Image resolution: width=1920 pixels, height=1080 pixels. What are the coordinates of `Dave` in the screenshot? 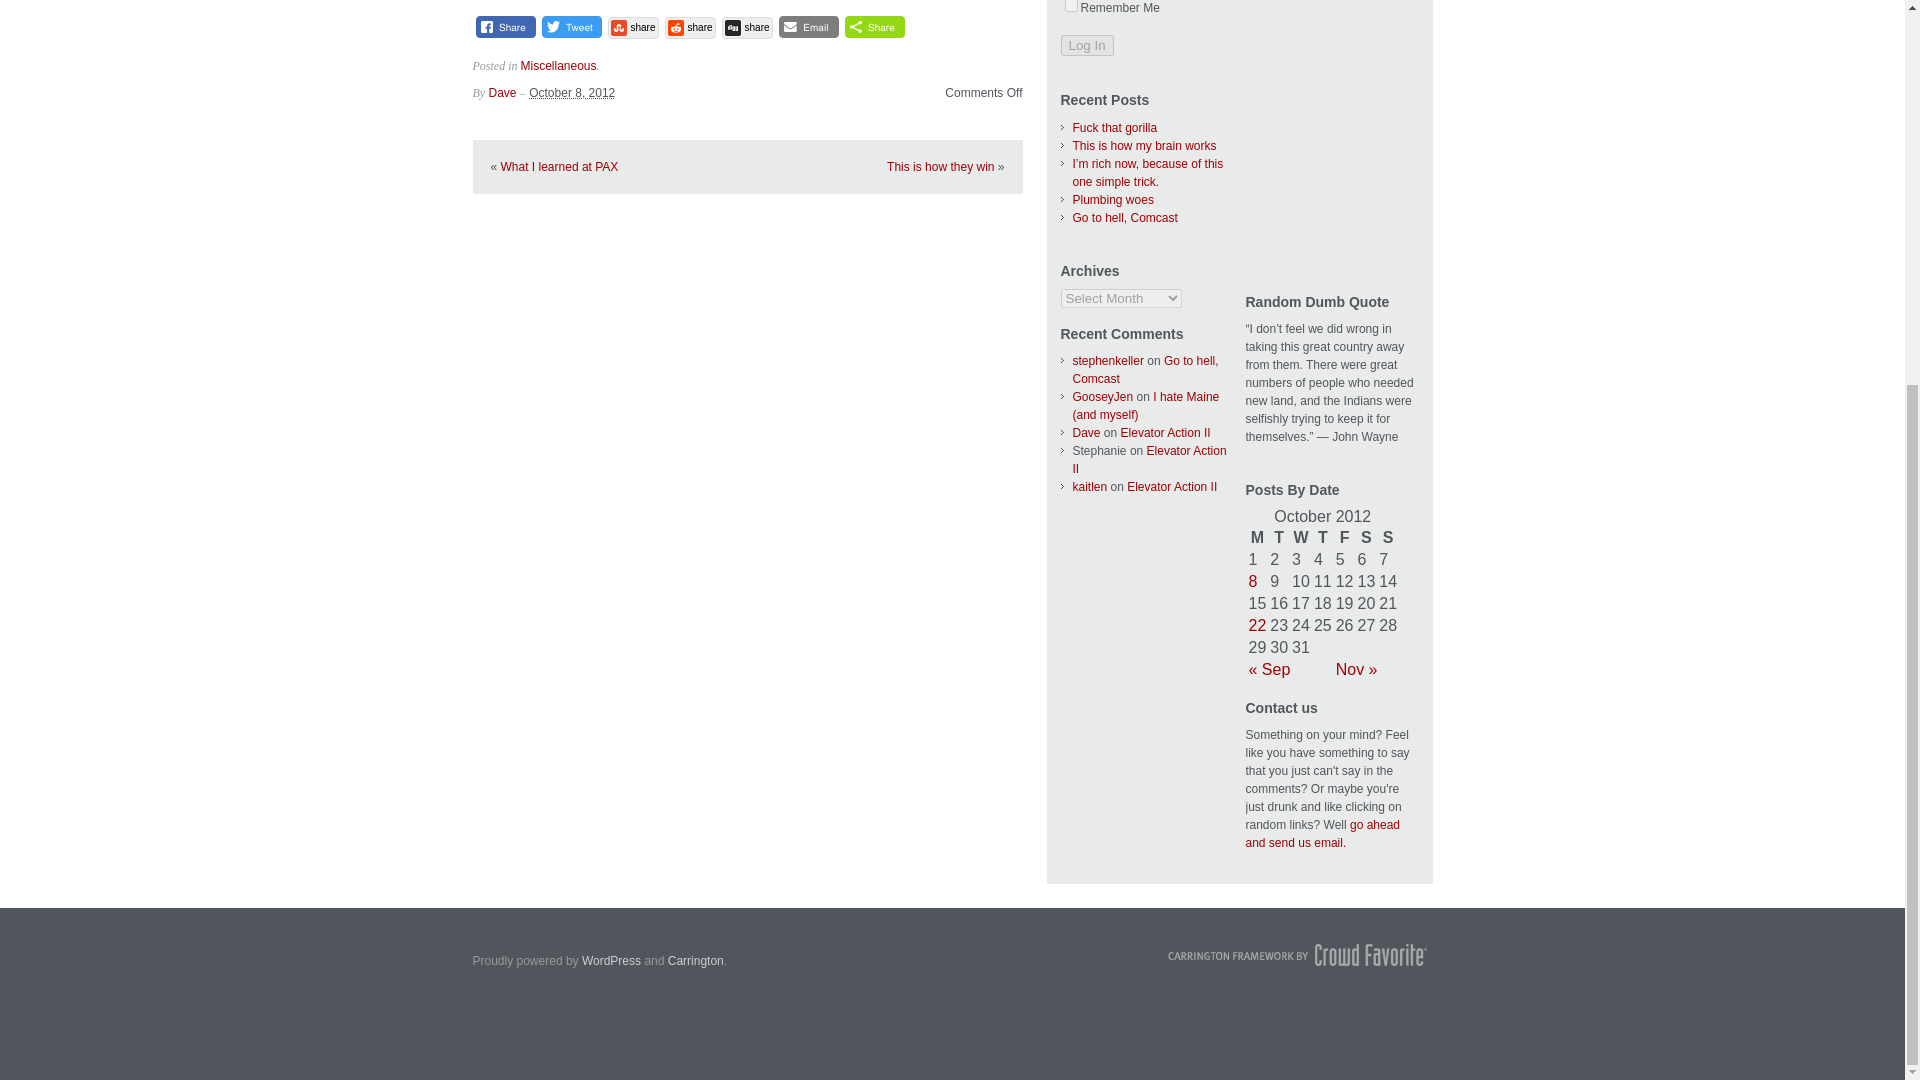 It's located at (502, 93).